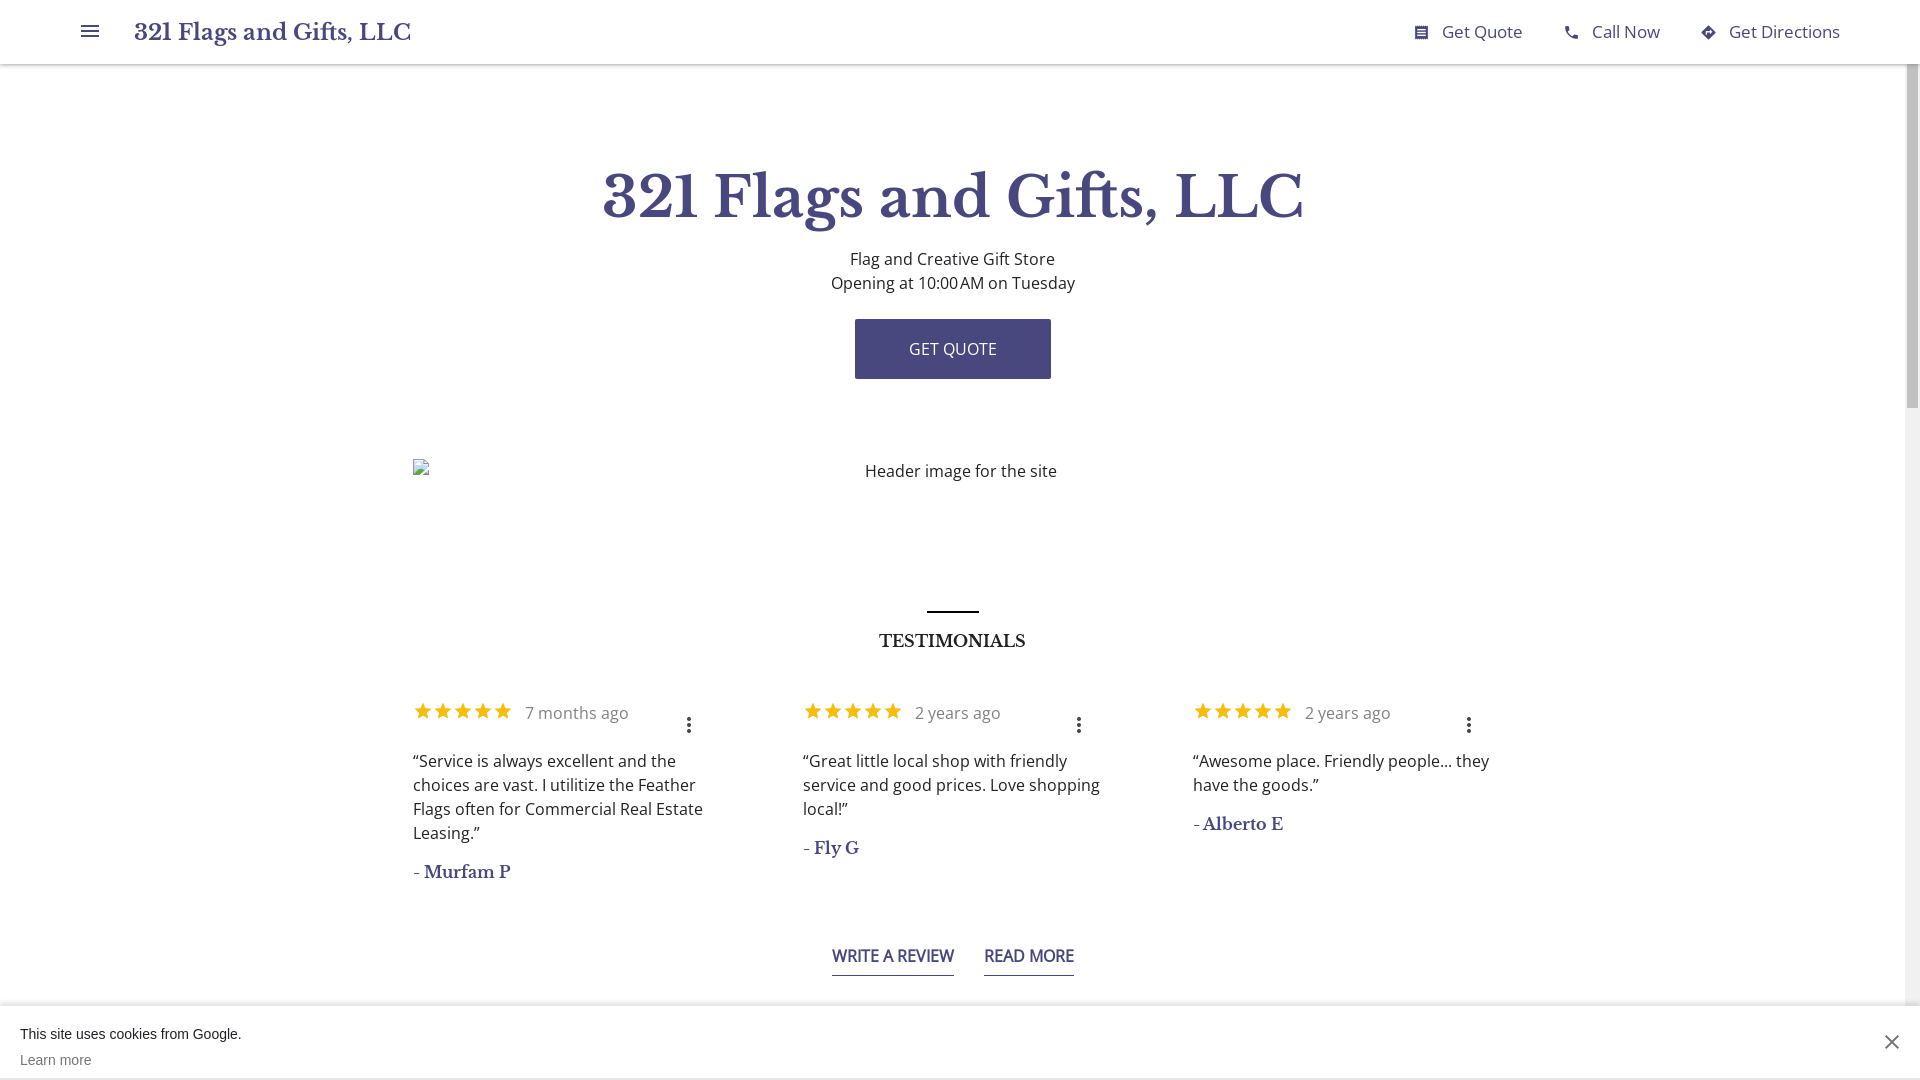  What do you see at coordinates (272, 32) in the screenshot?
I see `321 Flags and Gifts, LLC` at bounding box center [272, 32].